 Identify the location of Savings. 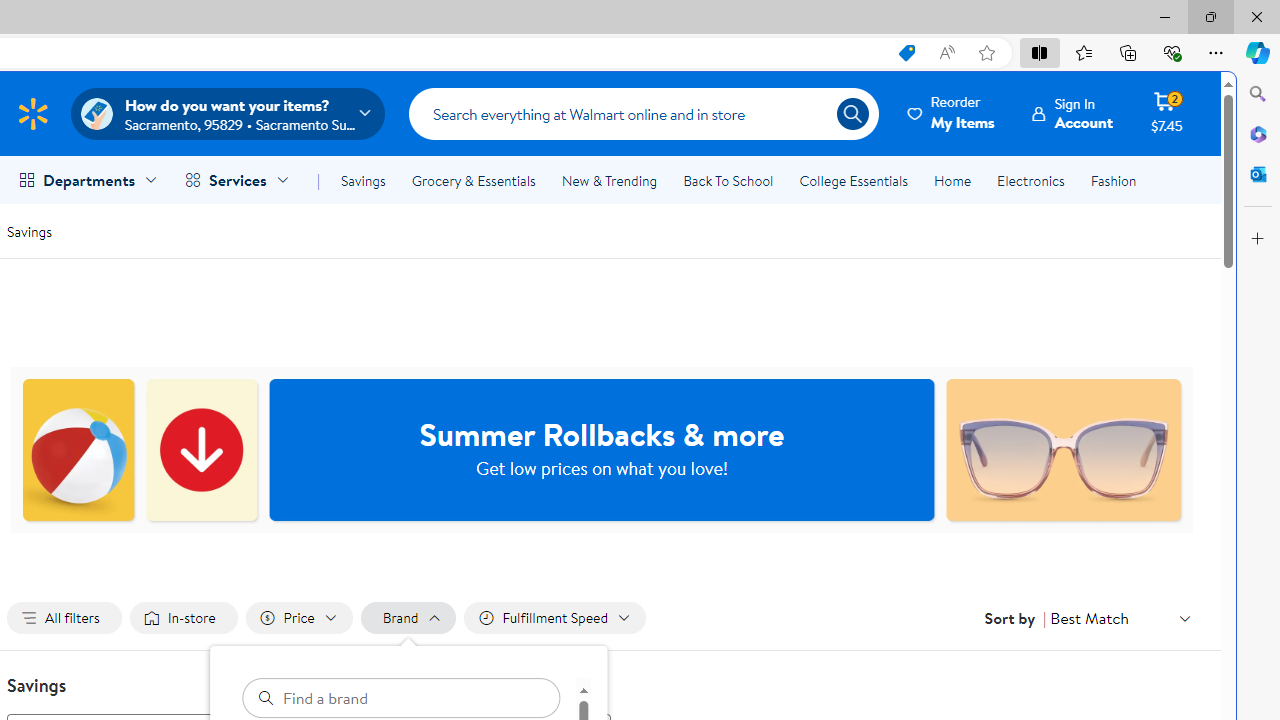
(29, 230).